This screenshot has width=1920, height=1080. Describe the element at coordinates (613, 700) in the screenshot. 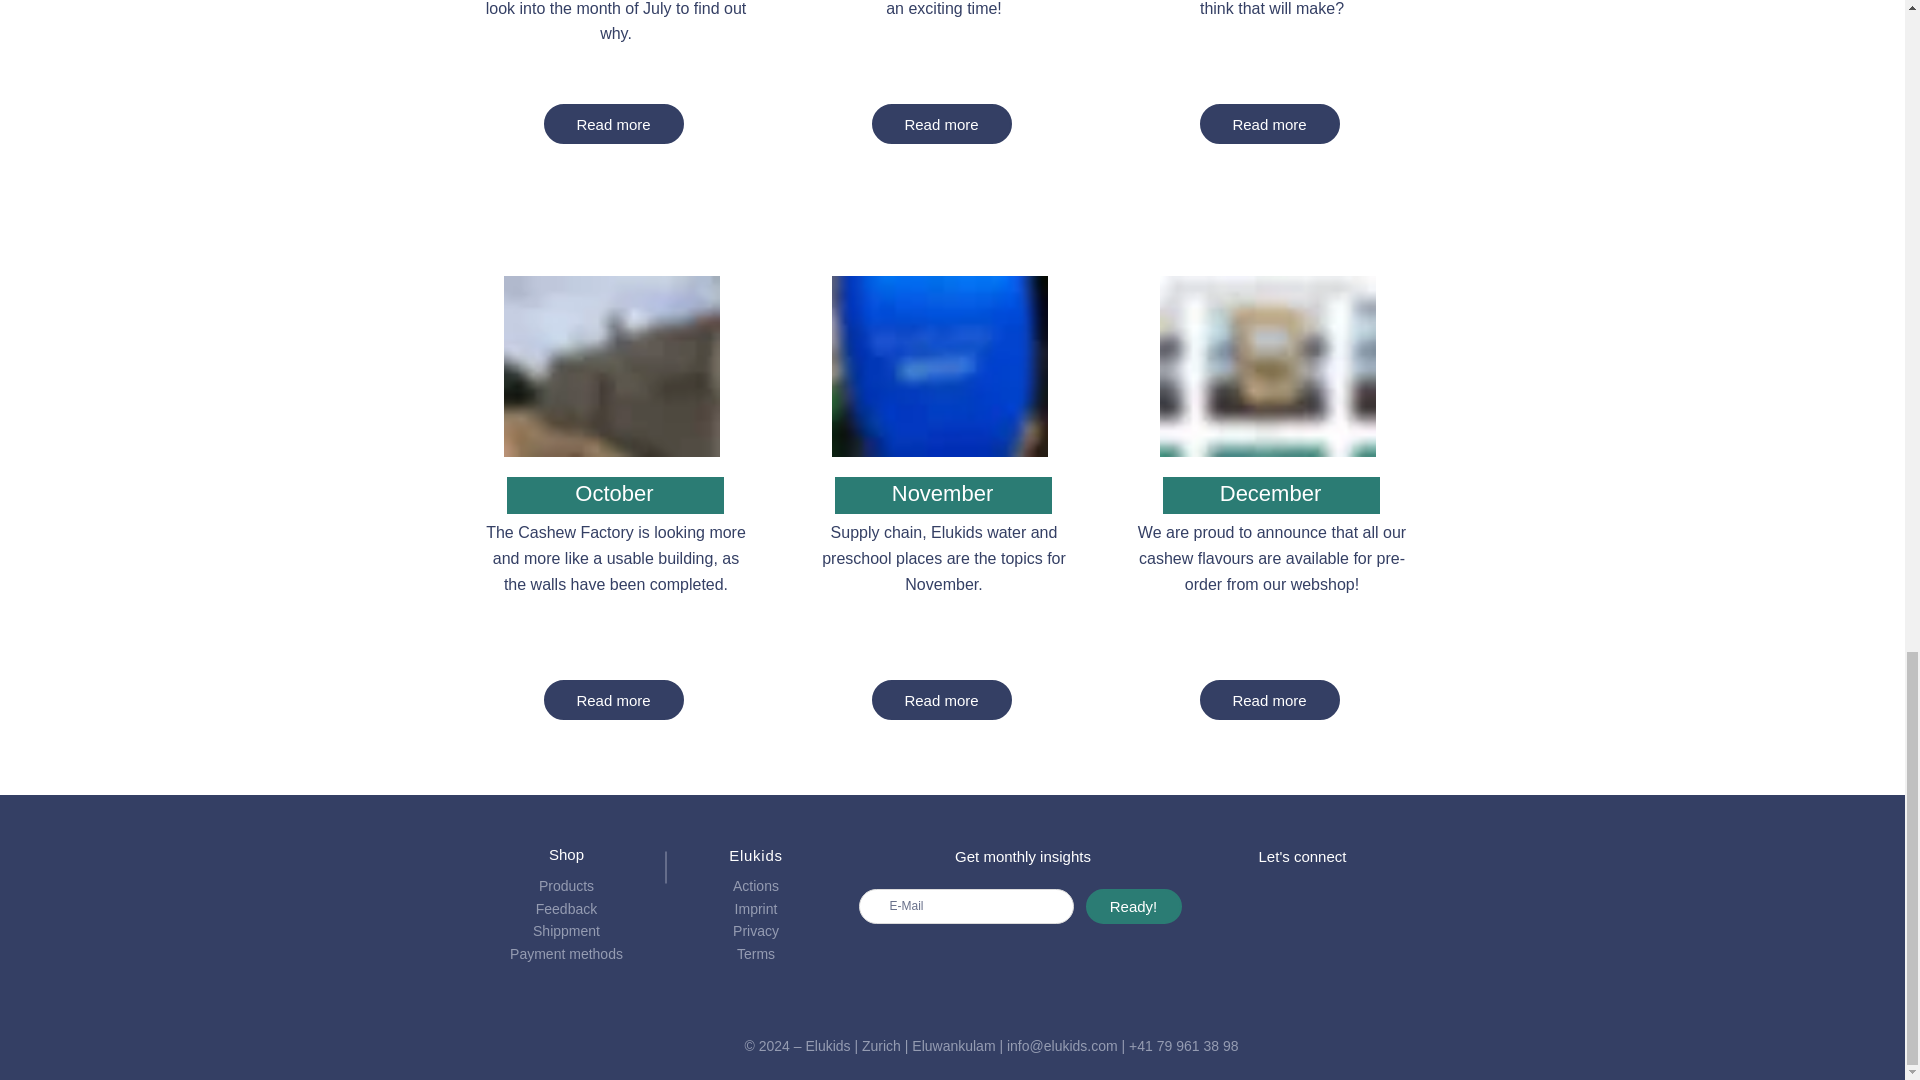

I see `Read more` at that location.